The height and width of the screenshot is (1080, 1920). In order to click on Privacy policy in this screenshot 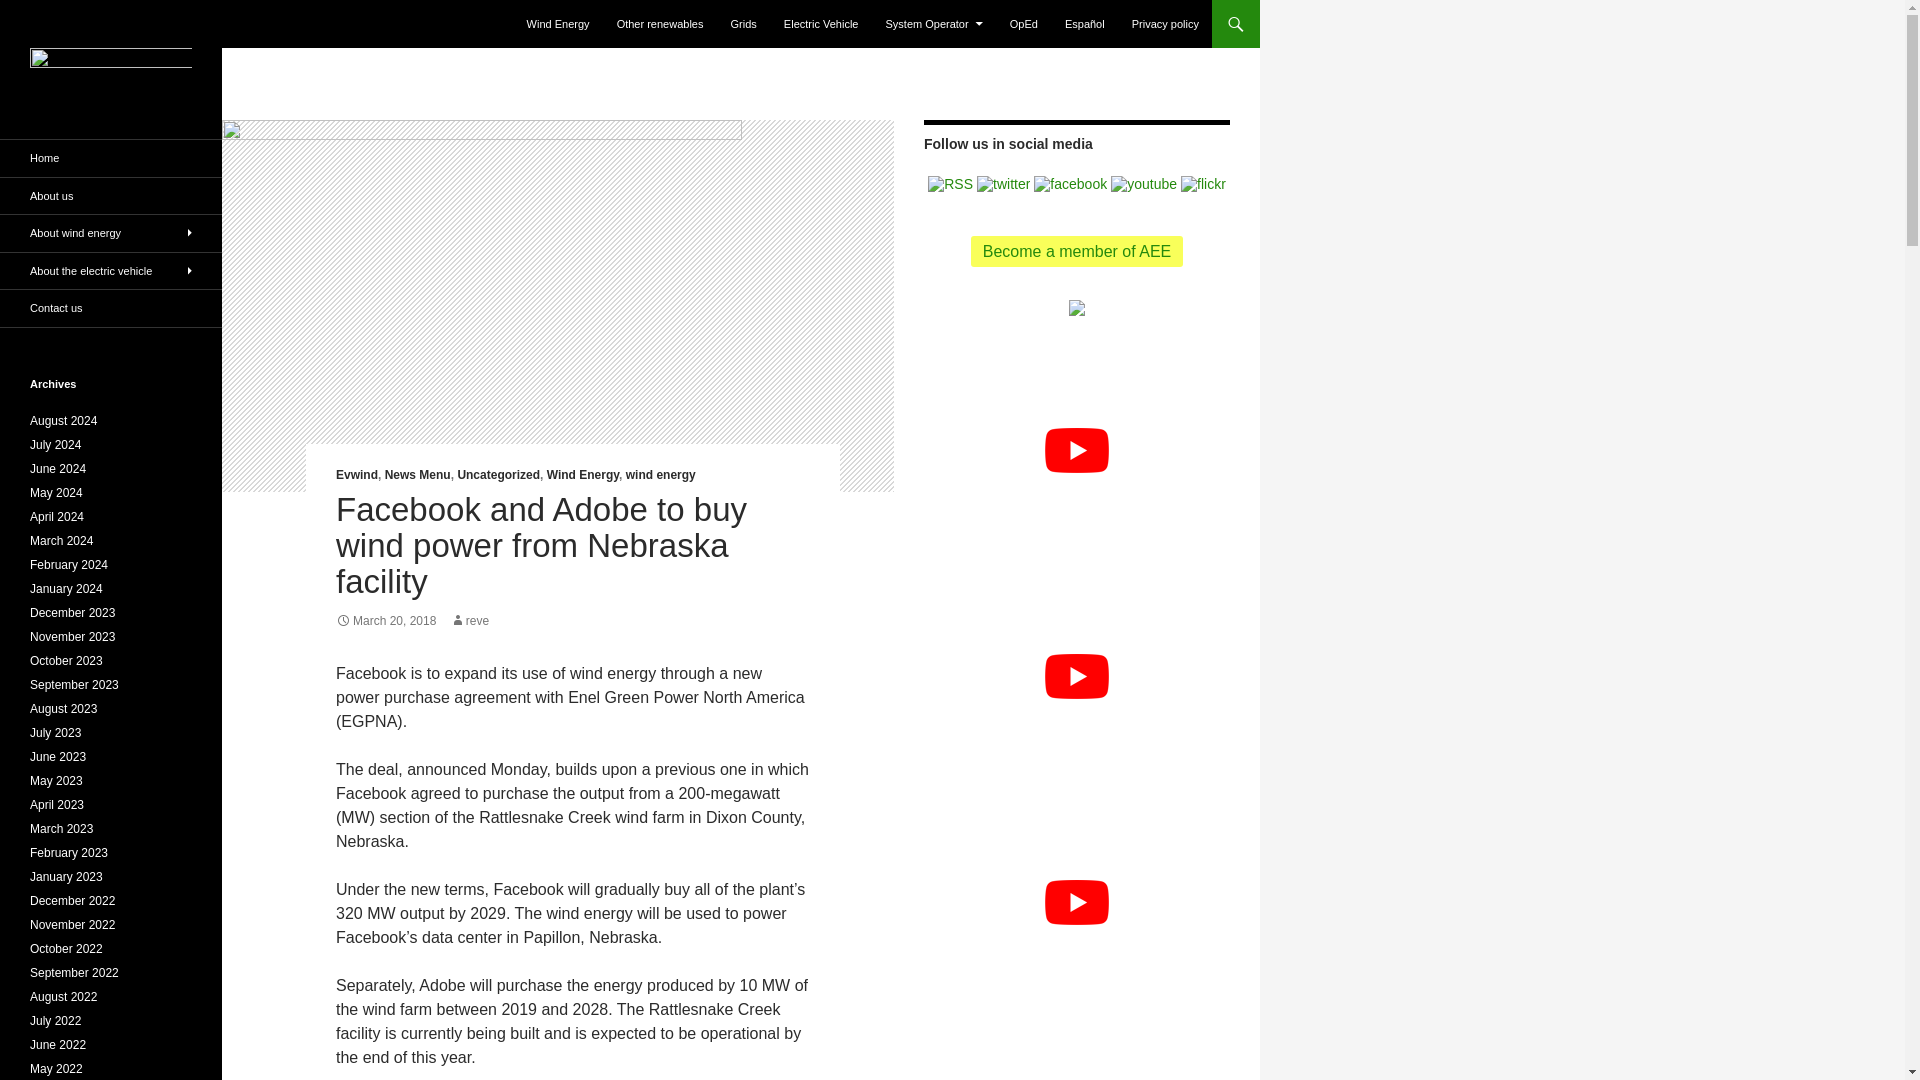, I will do `click(1165, 24)`.